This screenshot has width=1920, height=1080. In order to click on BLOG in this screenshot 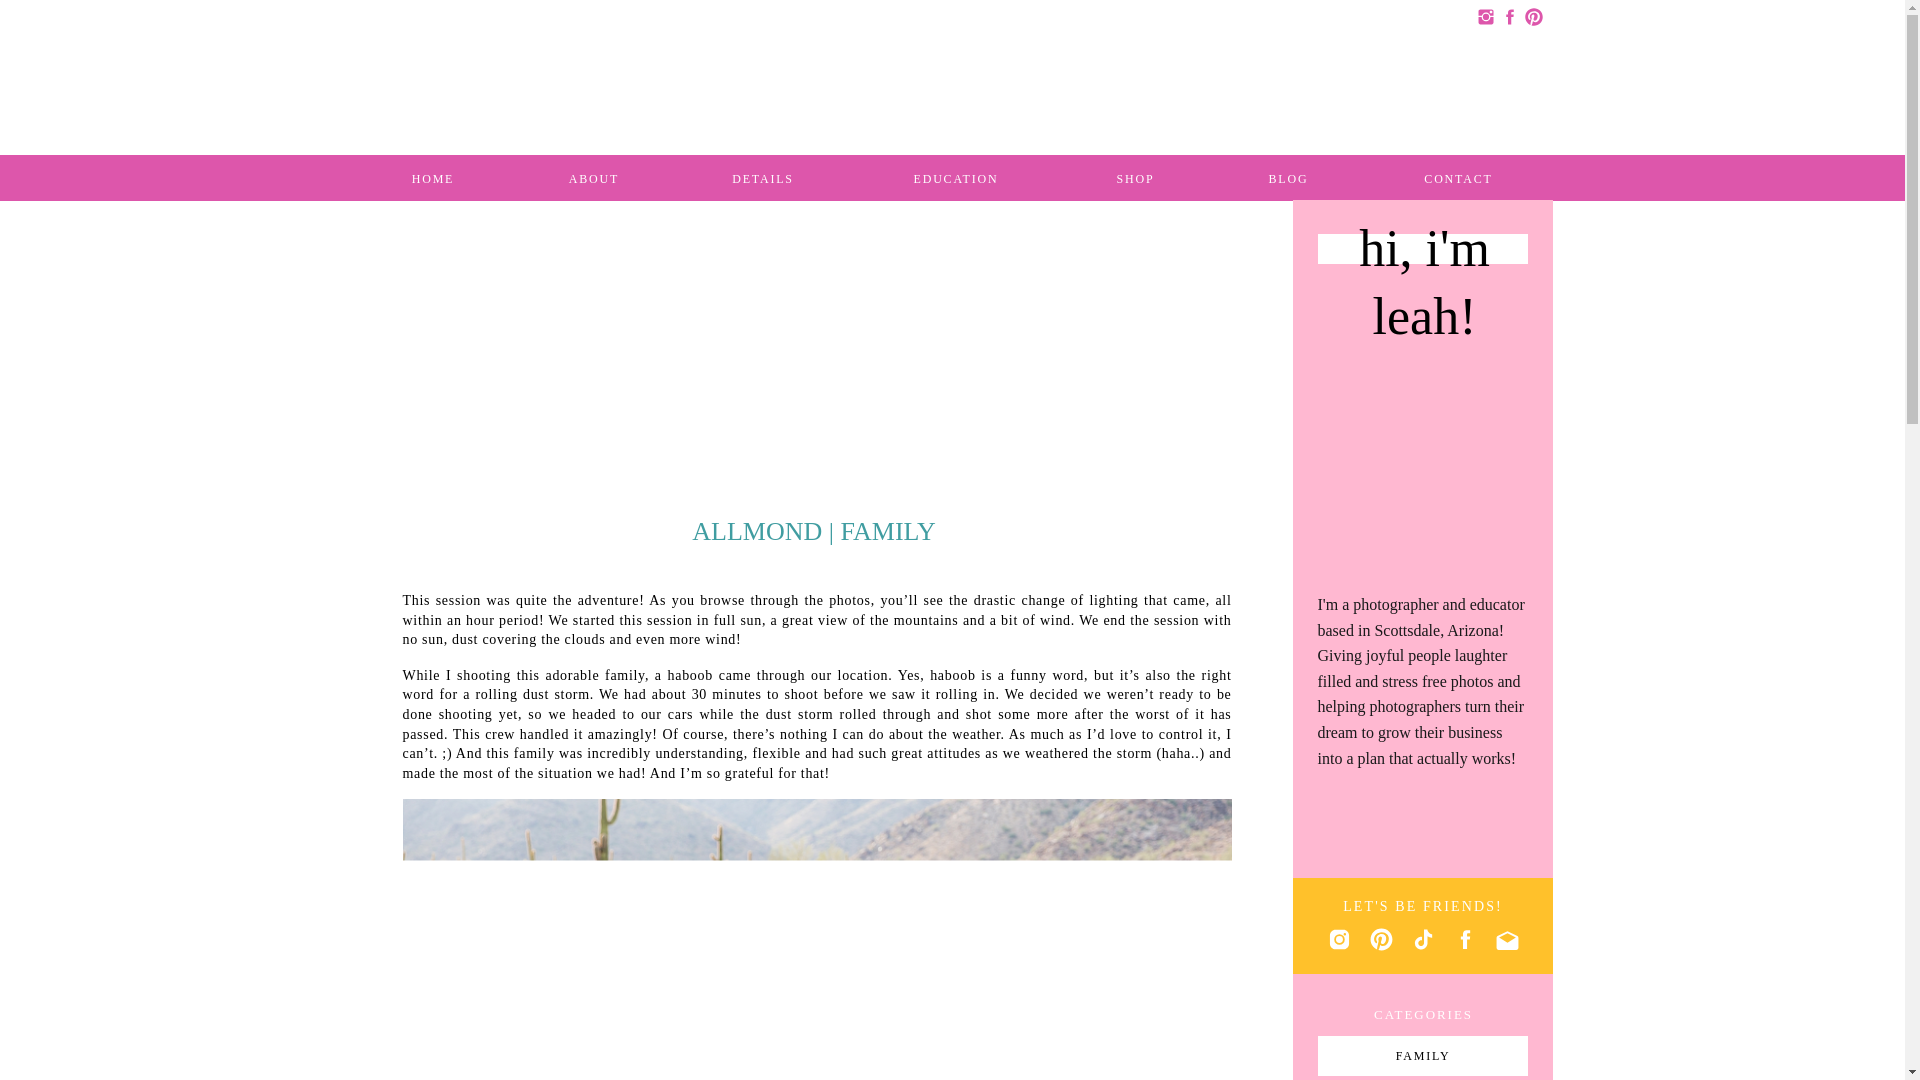, I will do `click(1288, 176)`.